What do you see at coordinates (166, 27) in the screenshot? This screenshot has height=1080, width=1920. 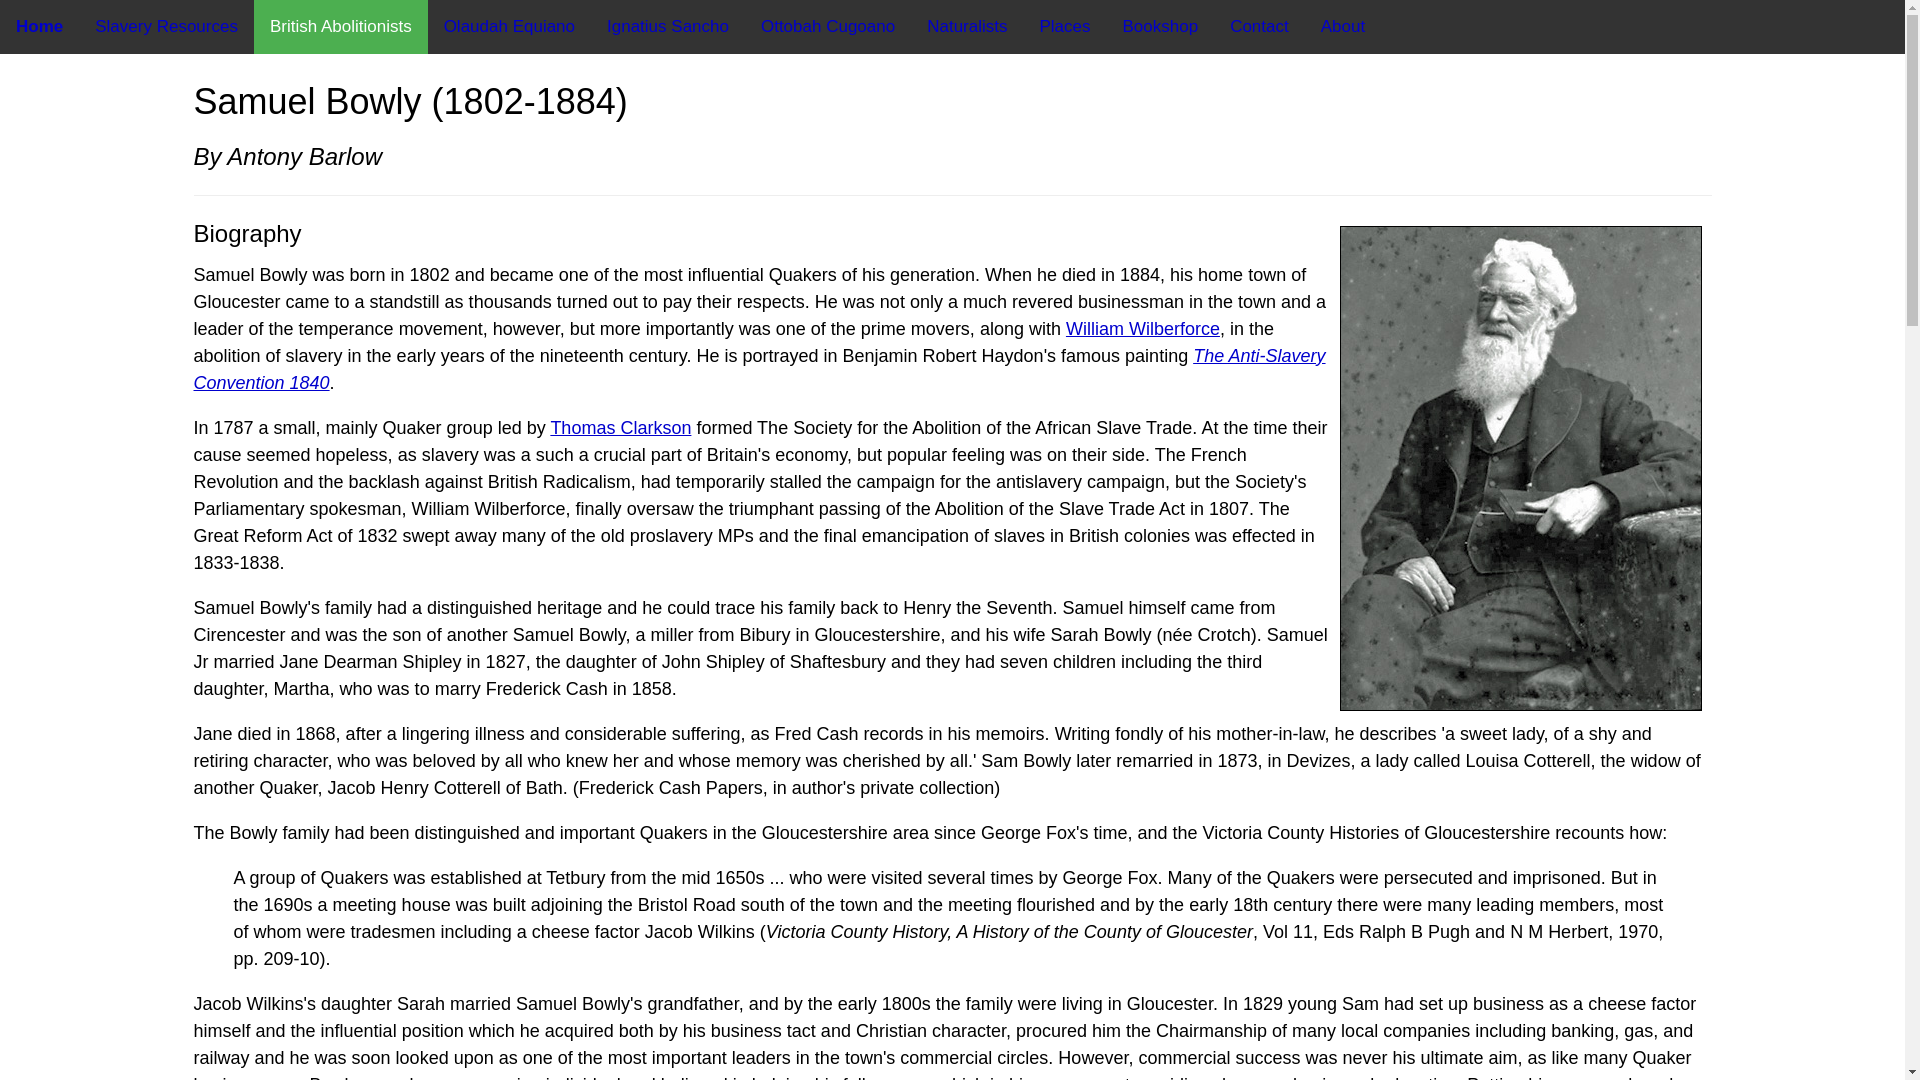 I see `Slavery Resources` at bounding box center [166, 27].